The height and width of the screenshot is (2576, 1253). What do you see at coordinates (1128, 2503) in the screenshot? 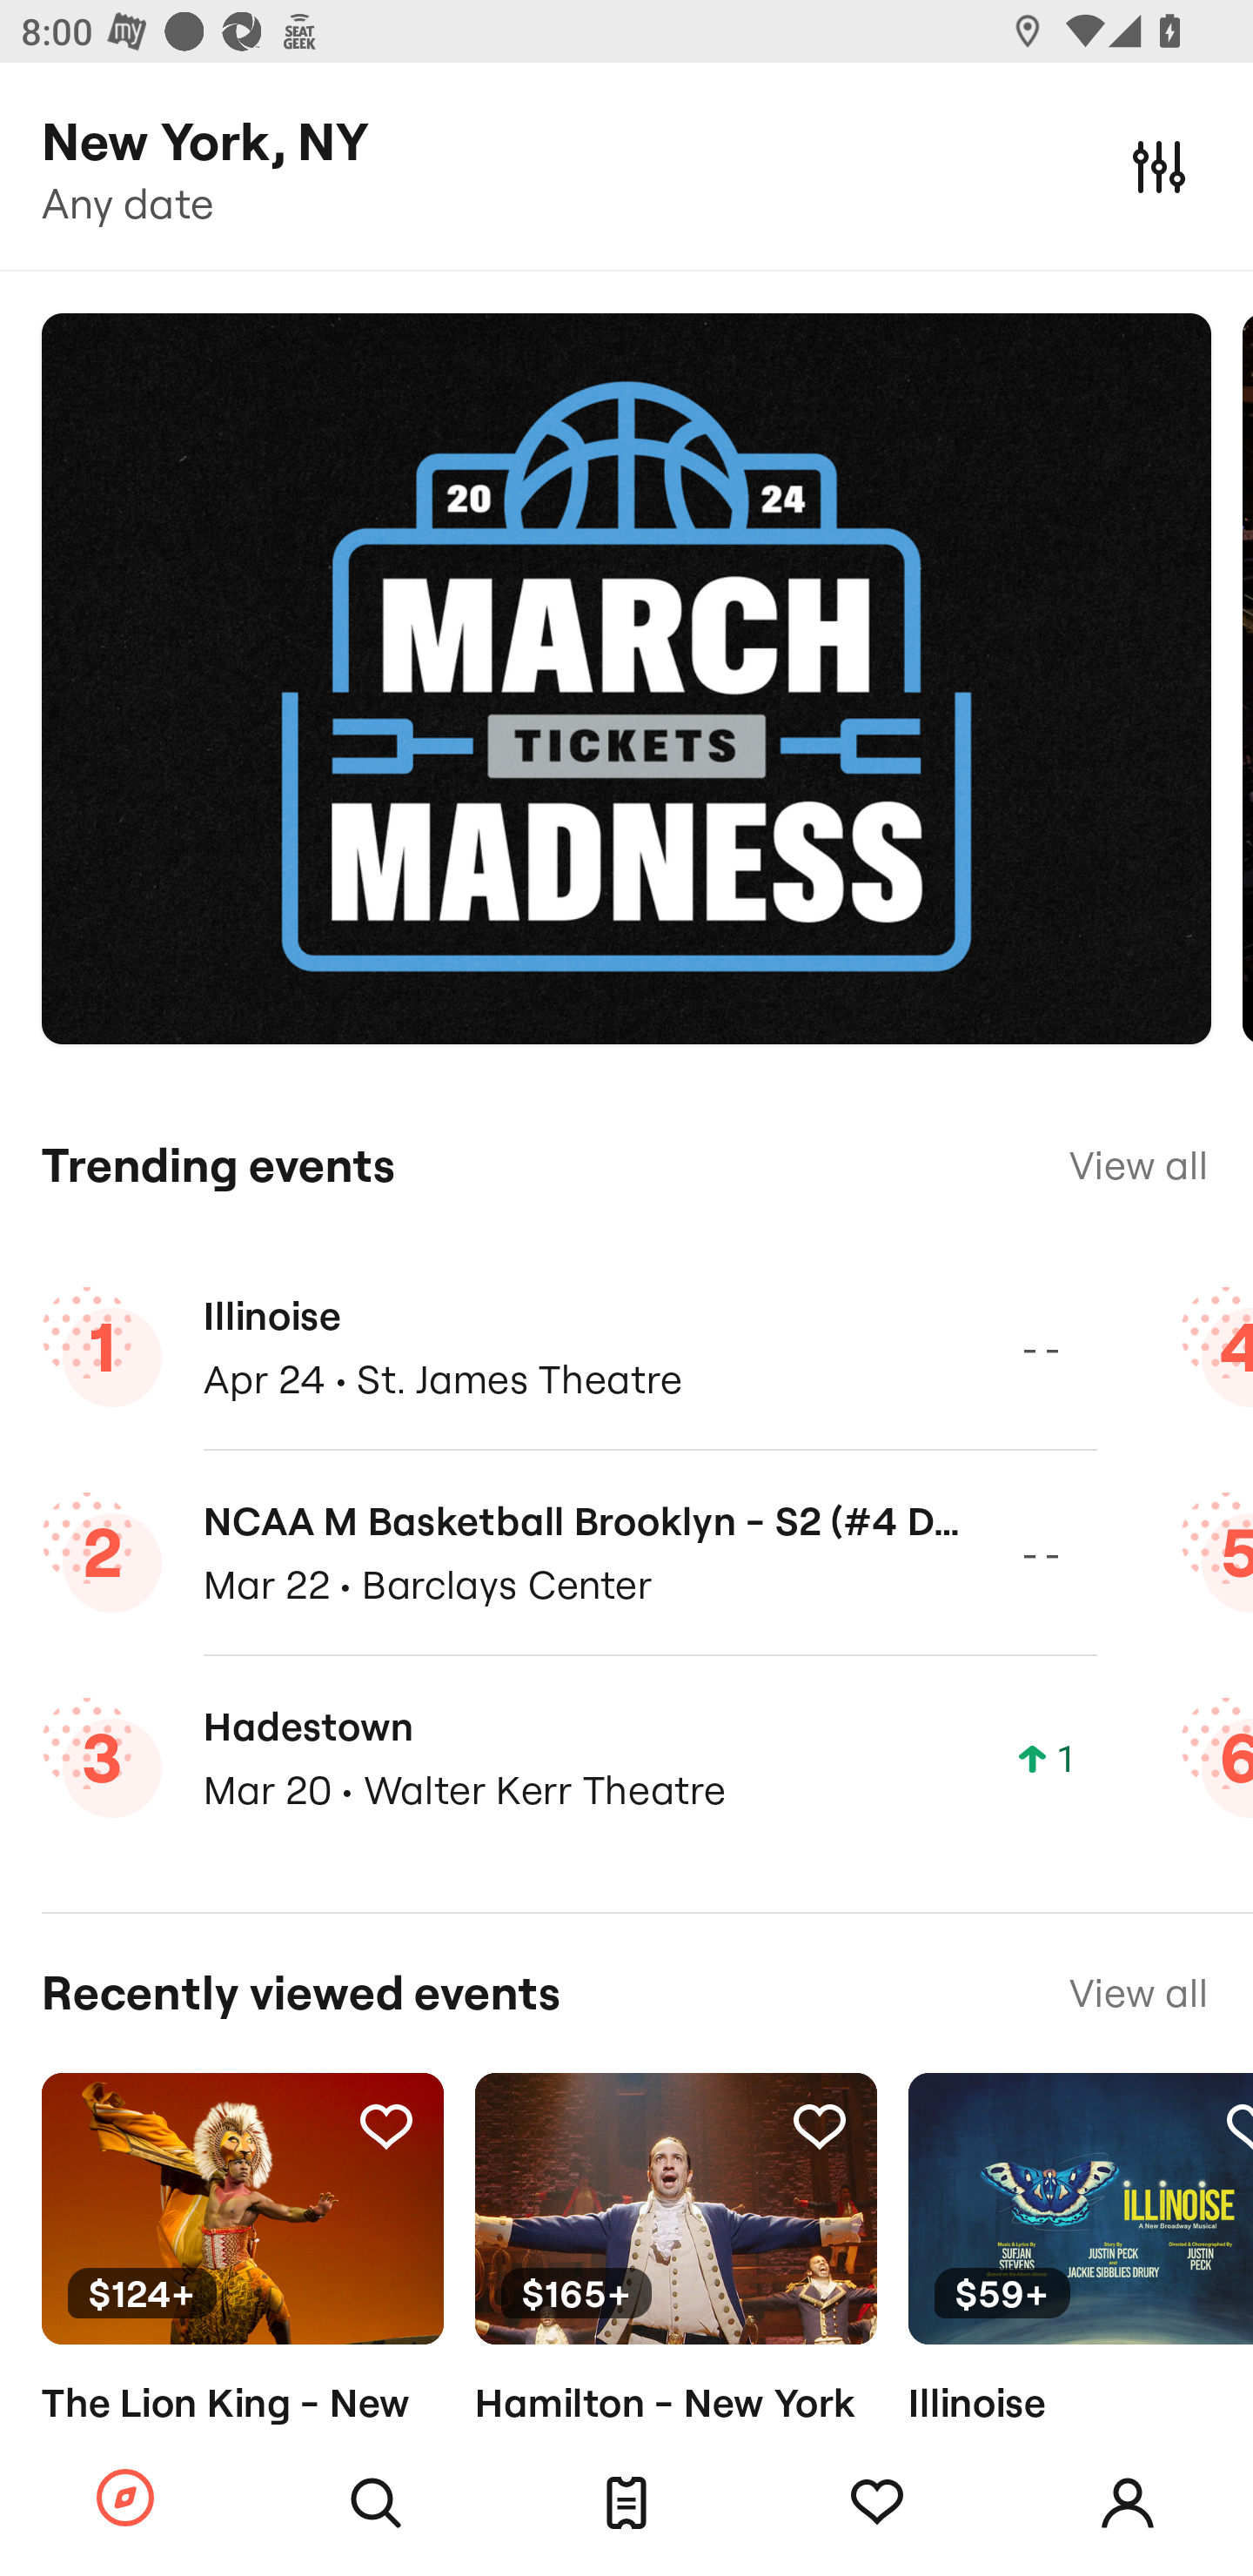
I see `Account` at bounding box center [1128, 2503].